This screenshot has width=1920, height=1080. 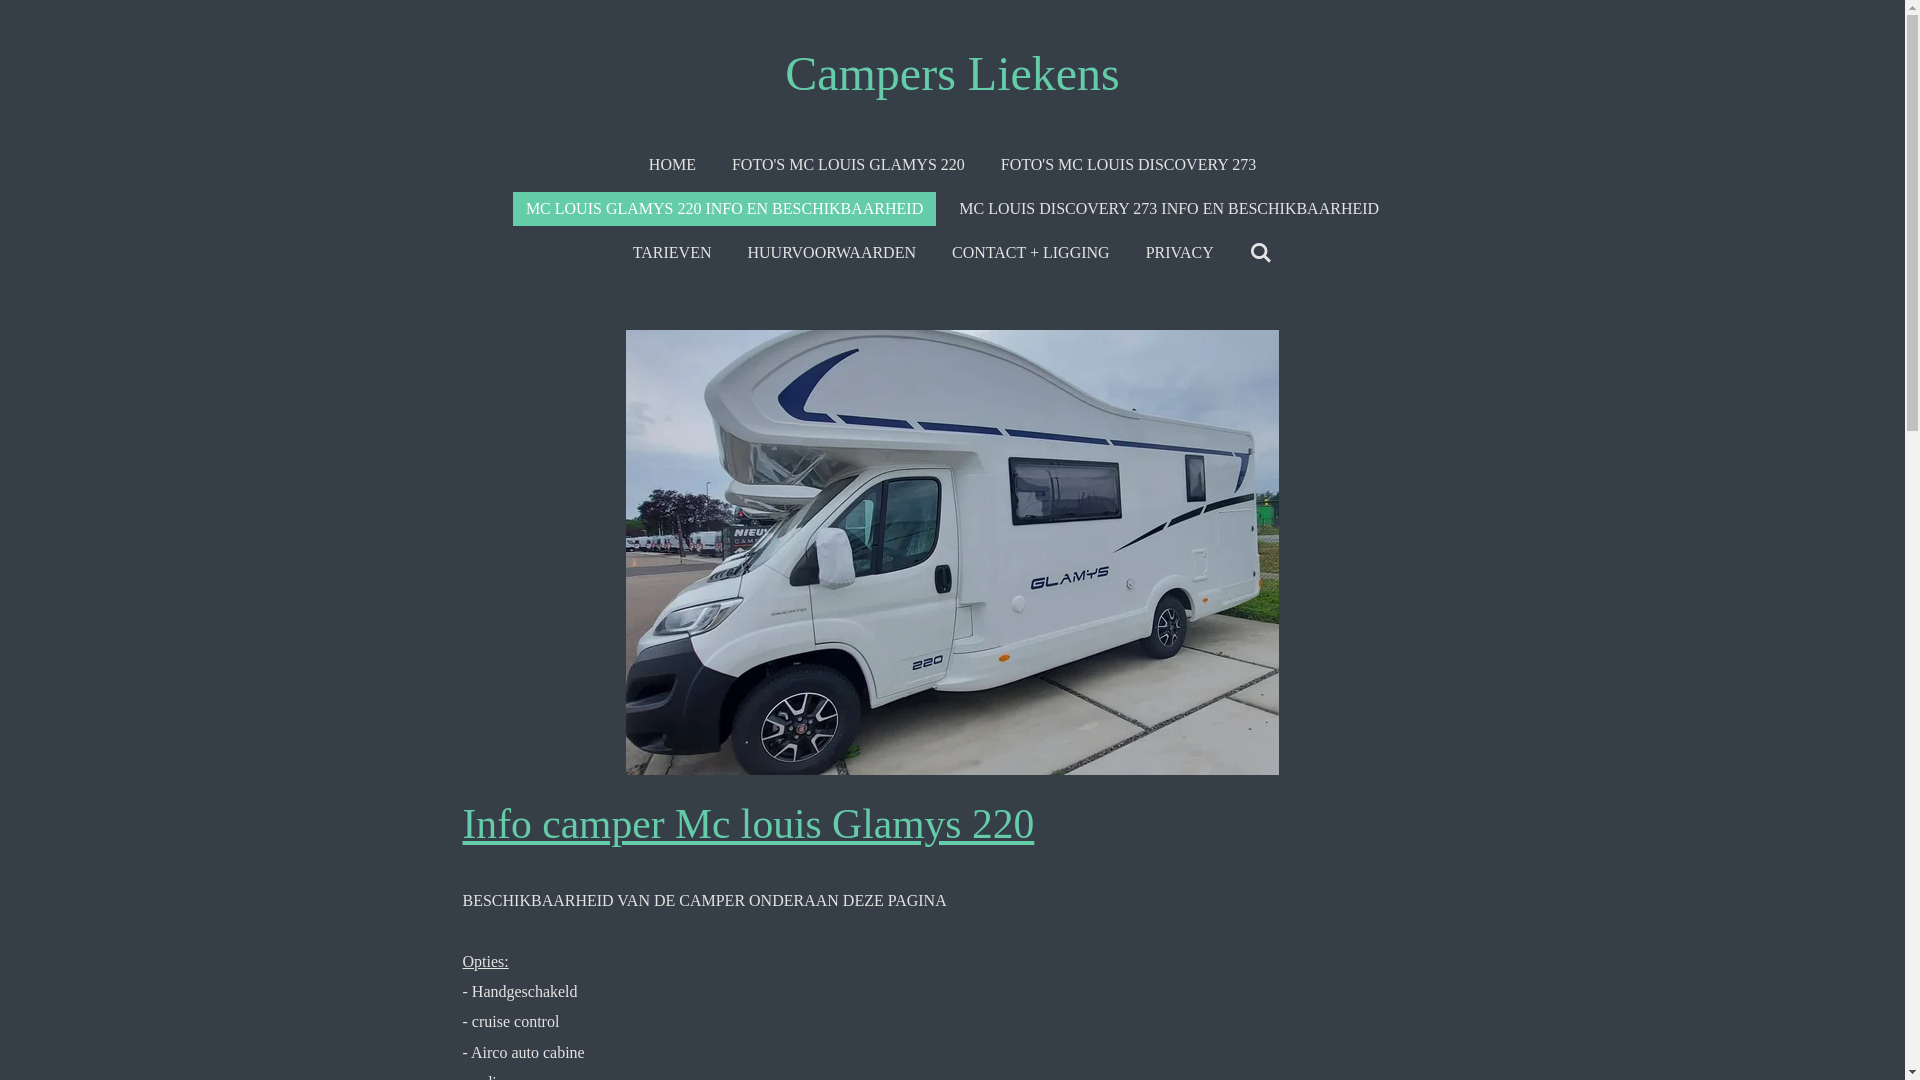 I want to click on MC LOUIS DISCOVERY 273 INFO EN BESCHIKBAARHEID, so click(x=1169, y=209).